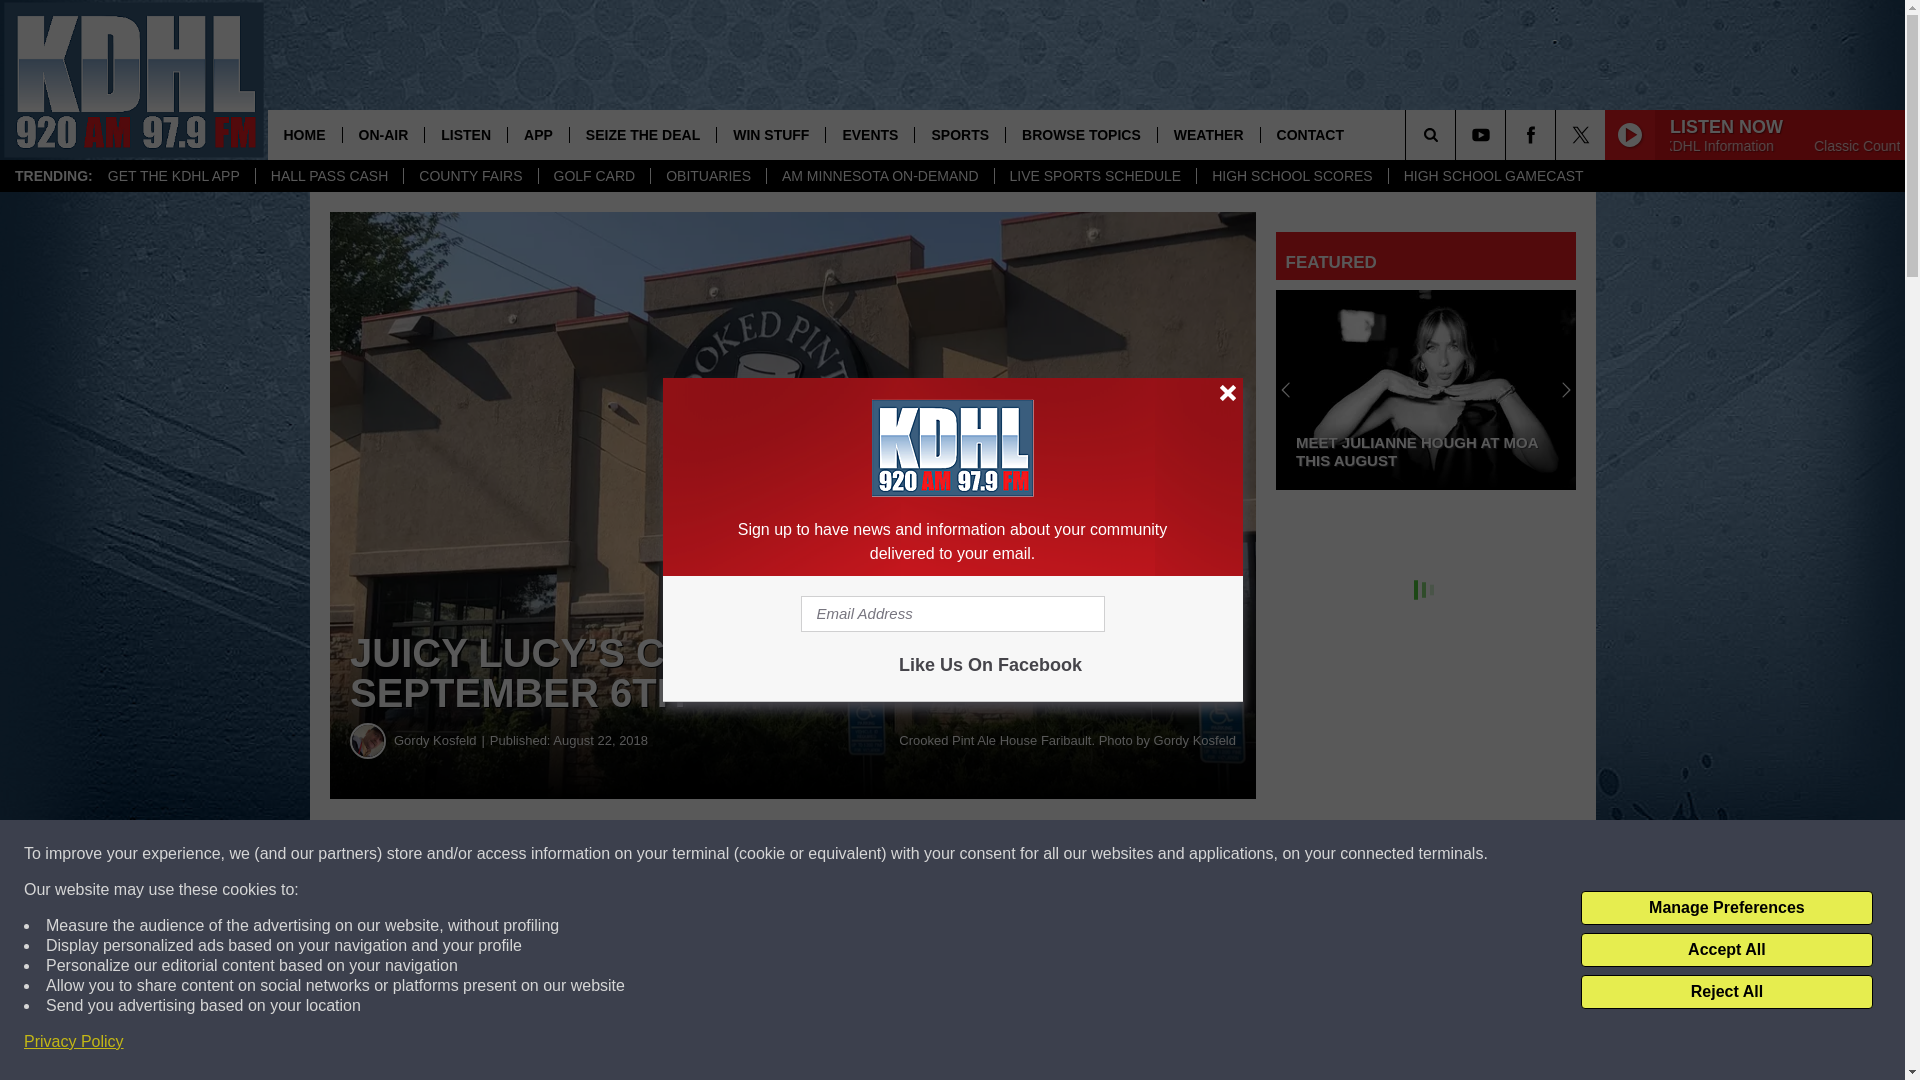  Describe the element at coordinates (708, 176) in the screenshot. I see `OBITUARIES` at that location.